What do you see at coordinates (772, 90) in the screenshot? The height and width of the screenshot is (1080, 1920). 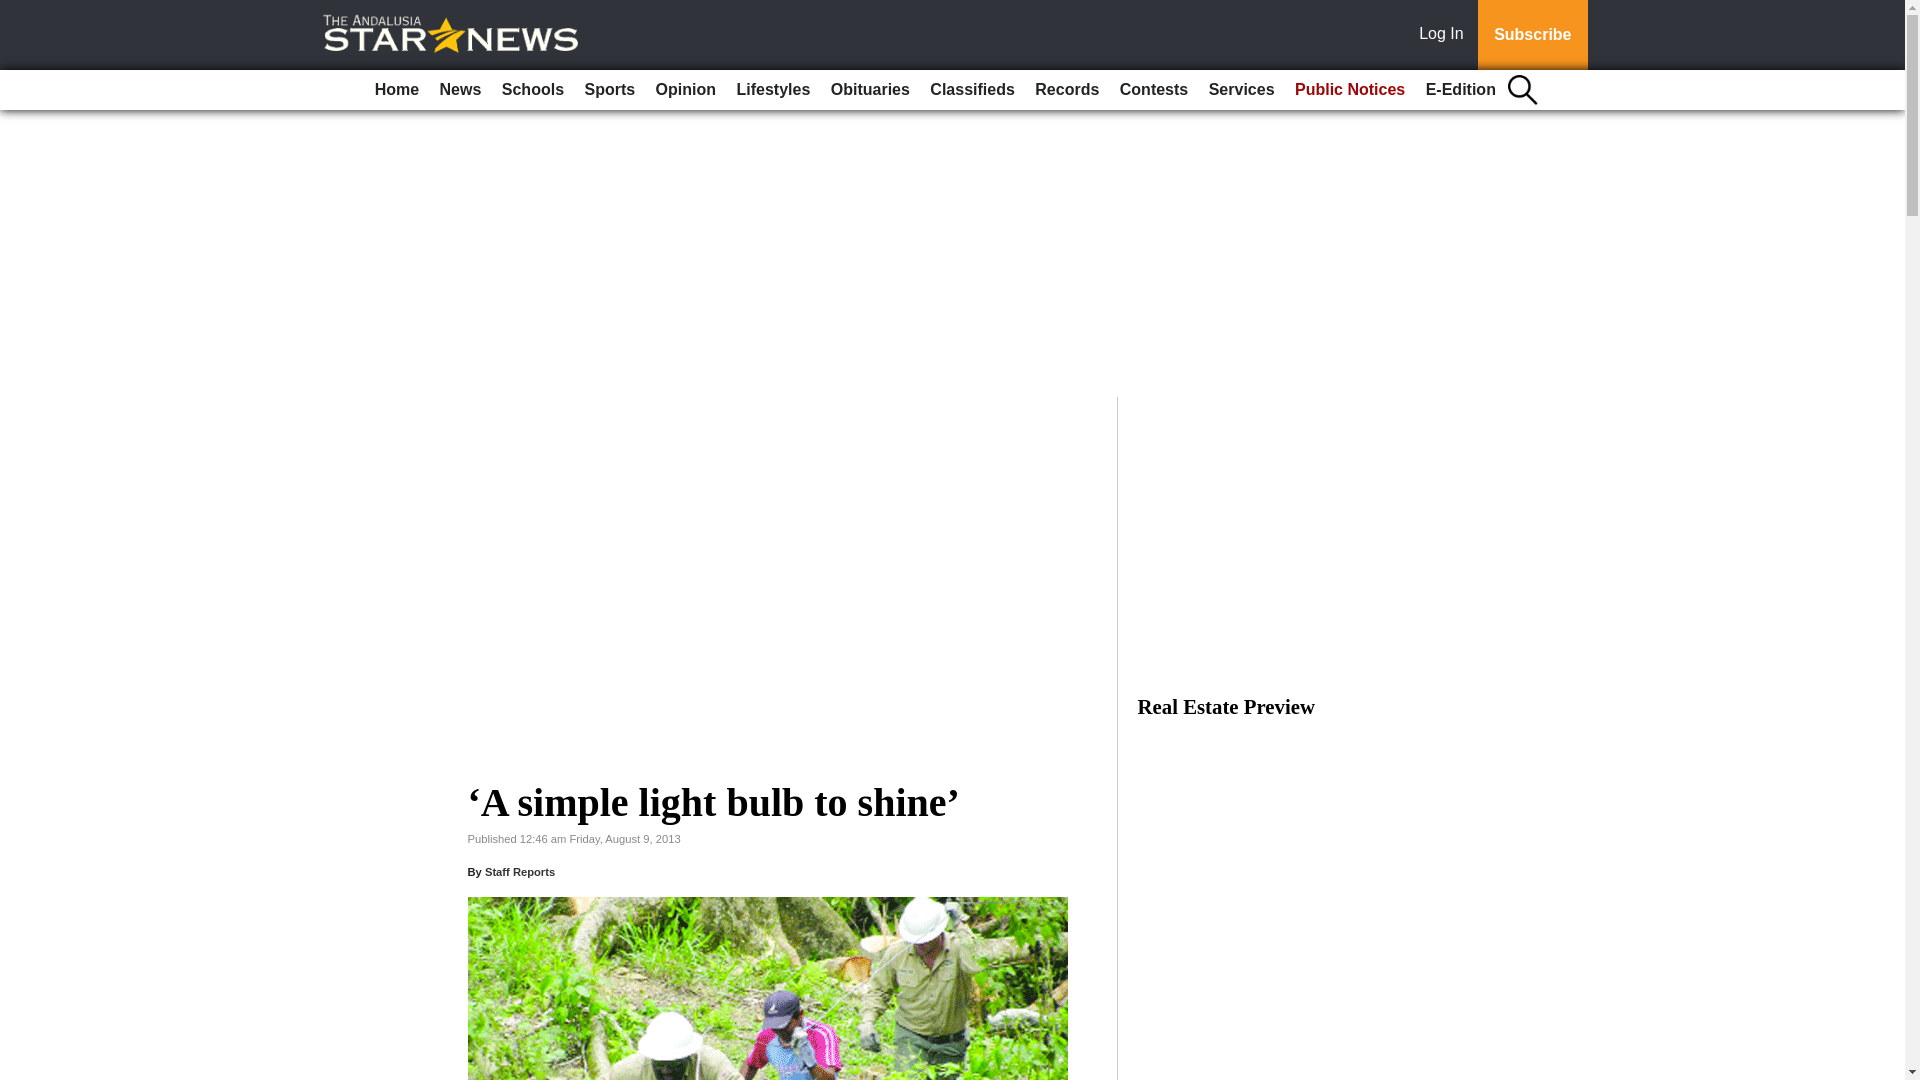 I see `Lifestyles` at bounding box center [772, 90].